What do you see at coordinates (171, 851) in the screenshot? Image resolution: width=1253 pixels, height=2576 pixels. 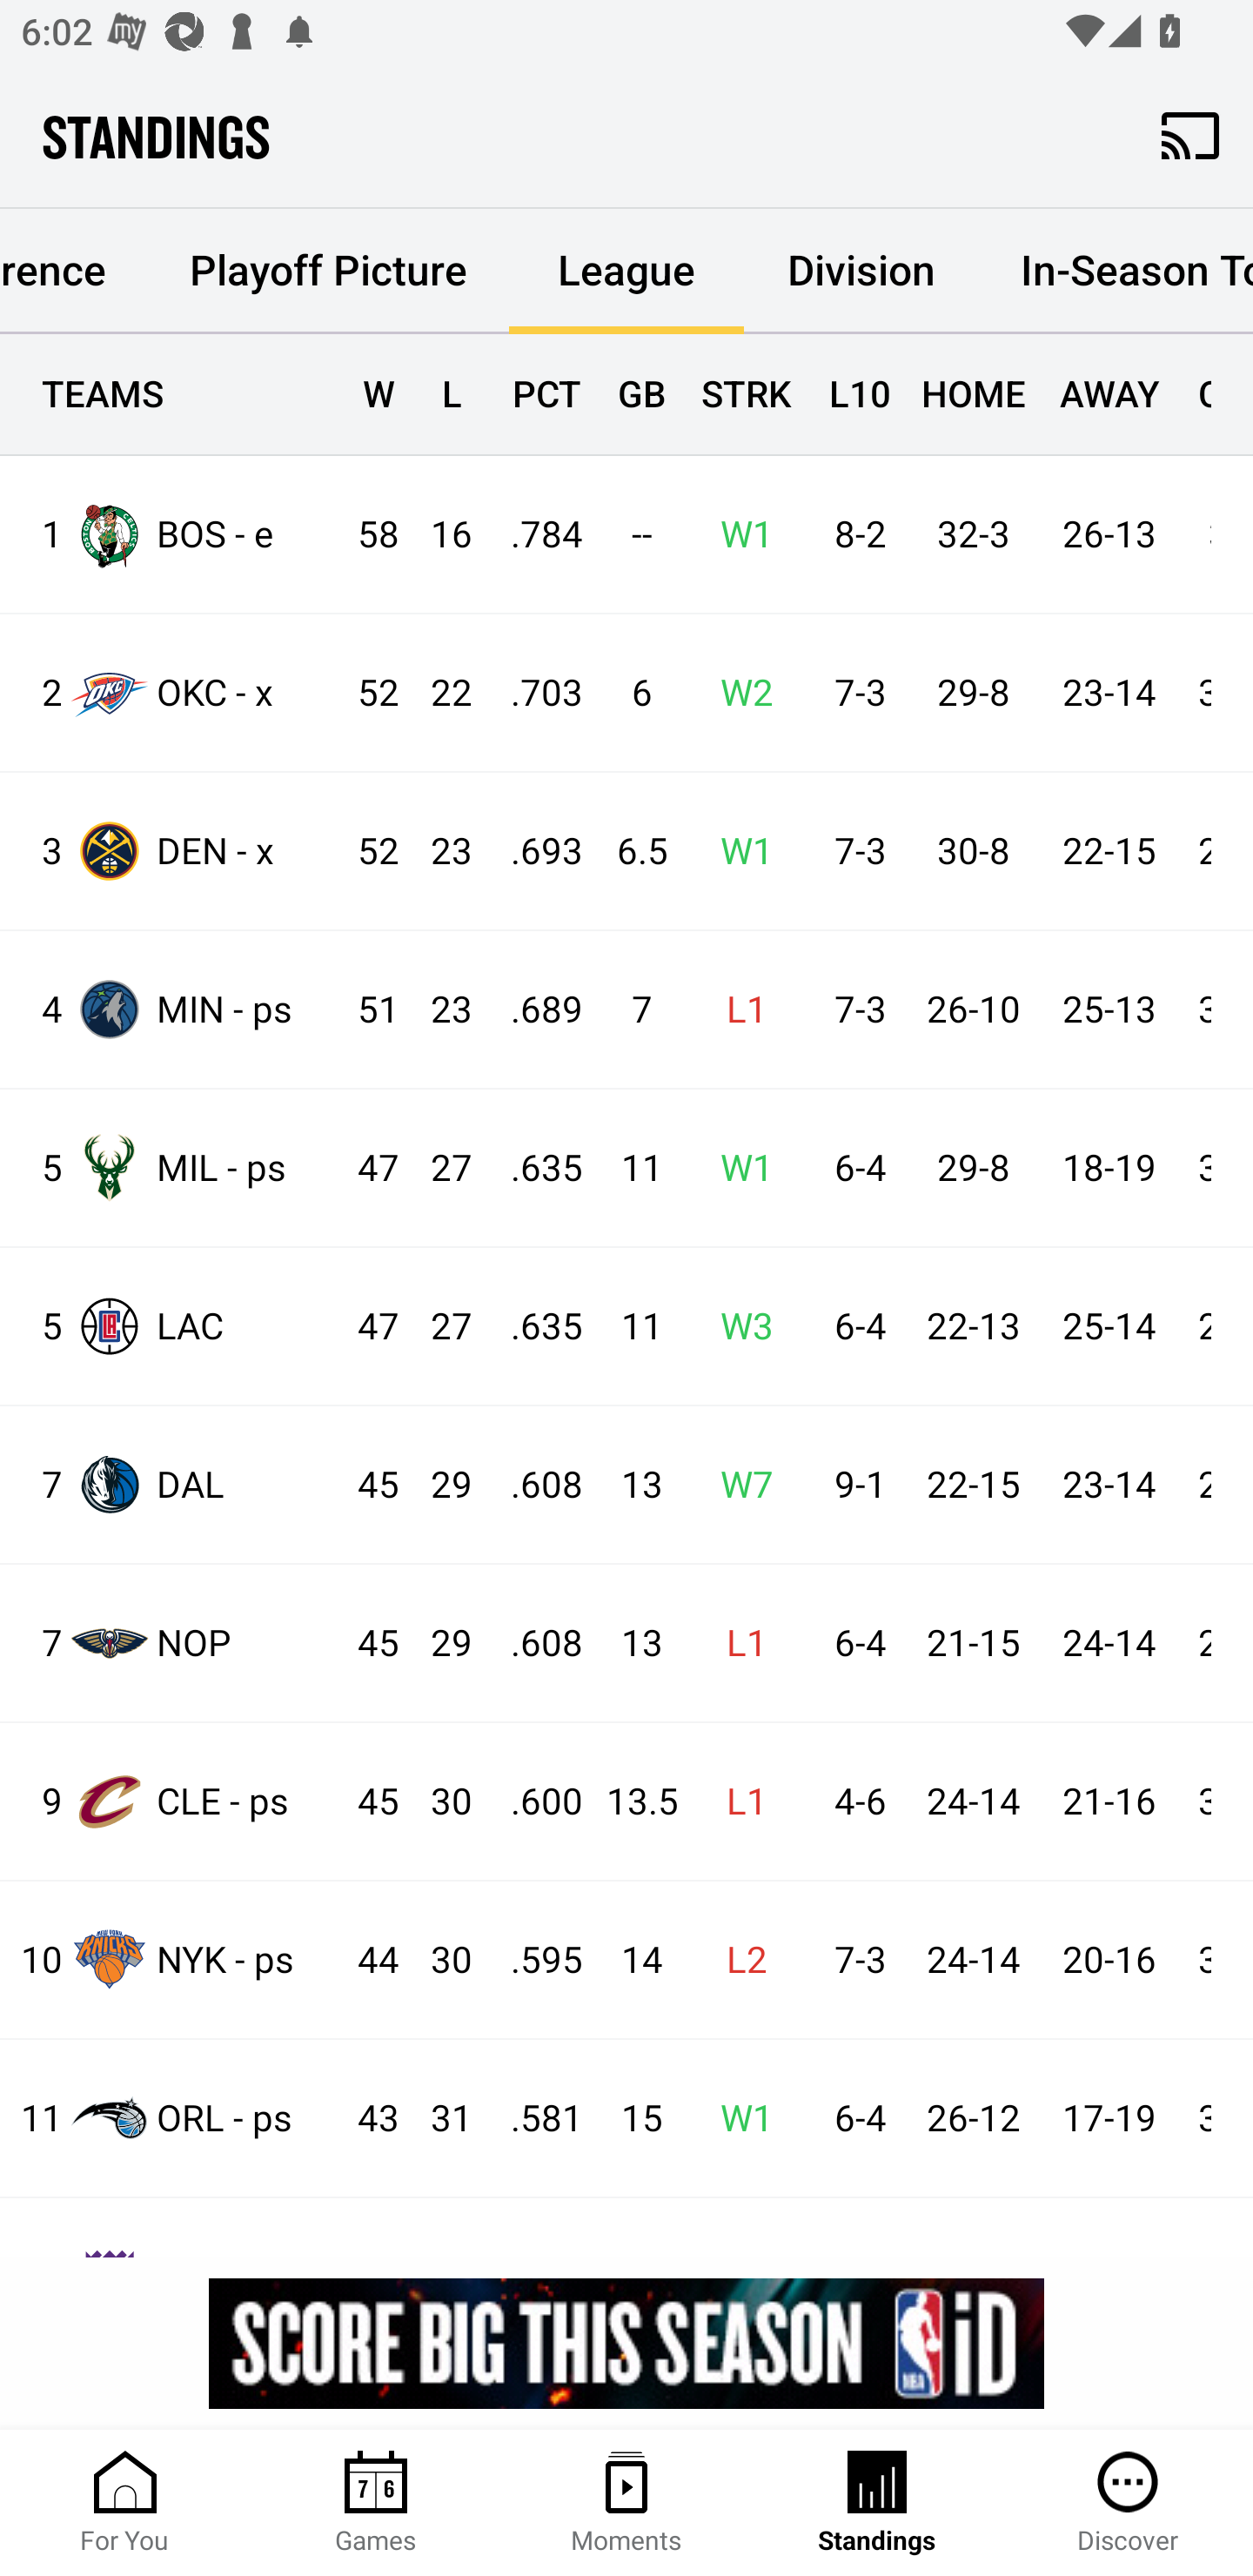 I see `3 DEN - x` at bounding box center [171, 851].